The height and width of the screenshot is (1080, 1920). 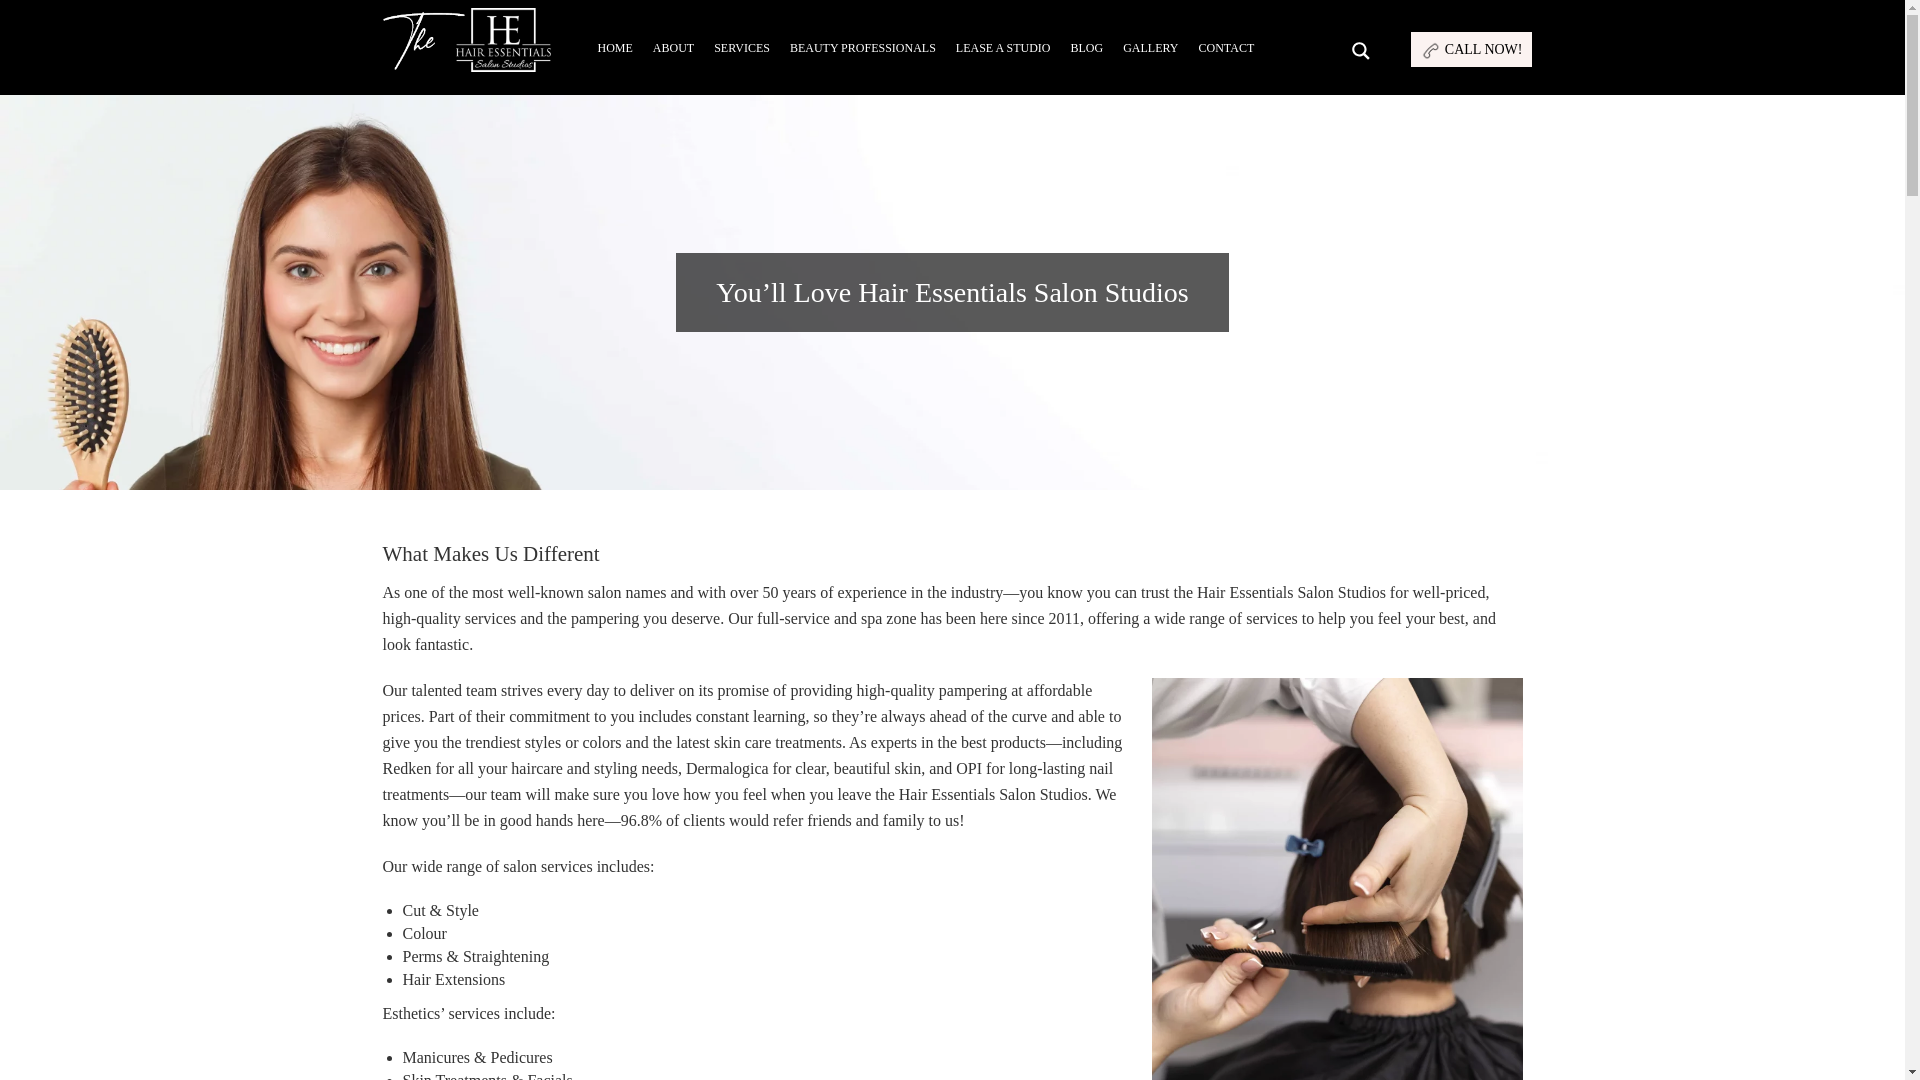 What do you see at coordinates (1003, 48) in the screenshot?
I see `LEASE A STUDIO` at bounding box center [1003, 48].